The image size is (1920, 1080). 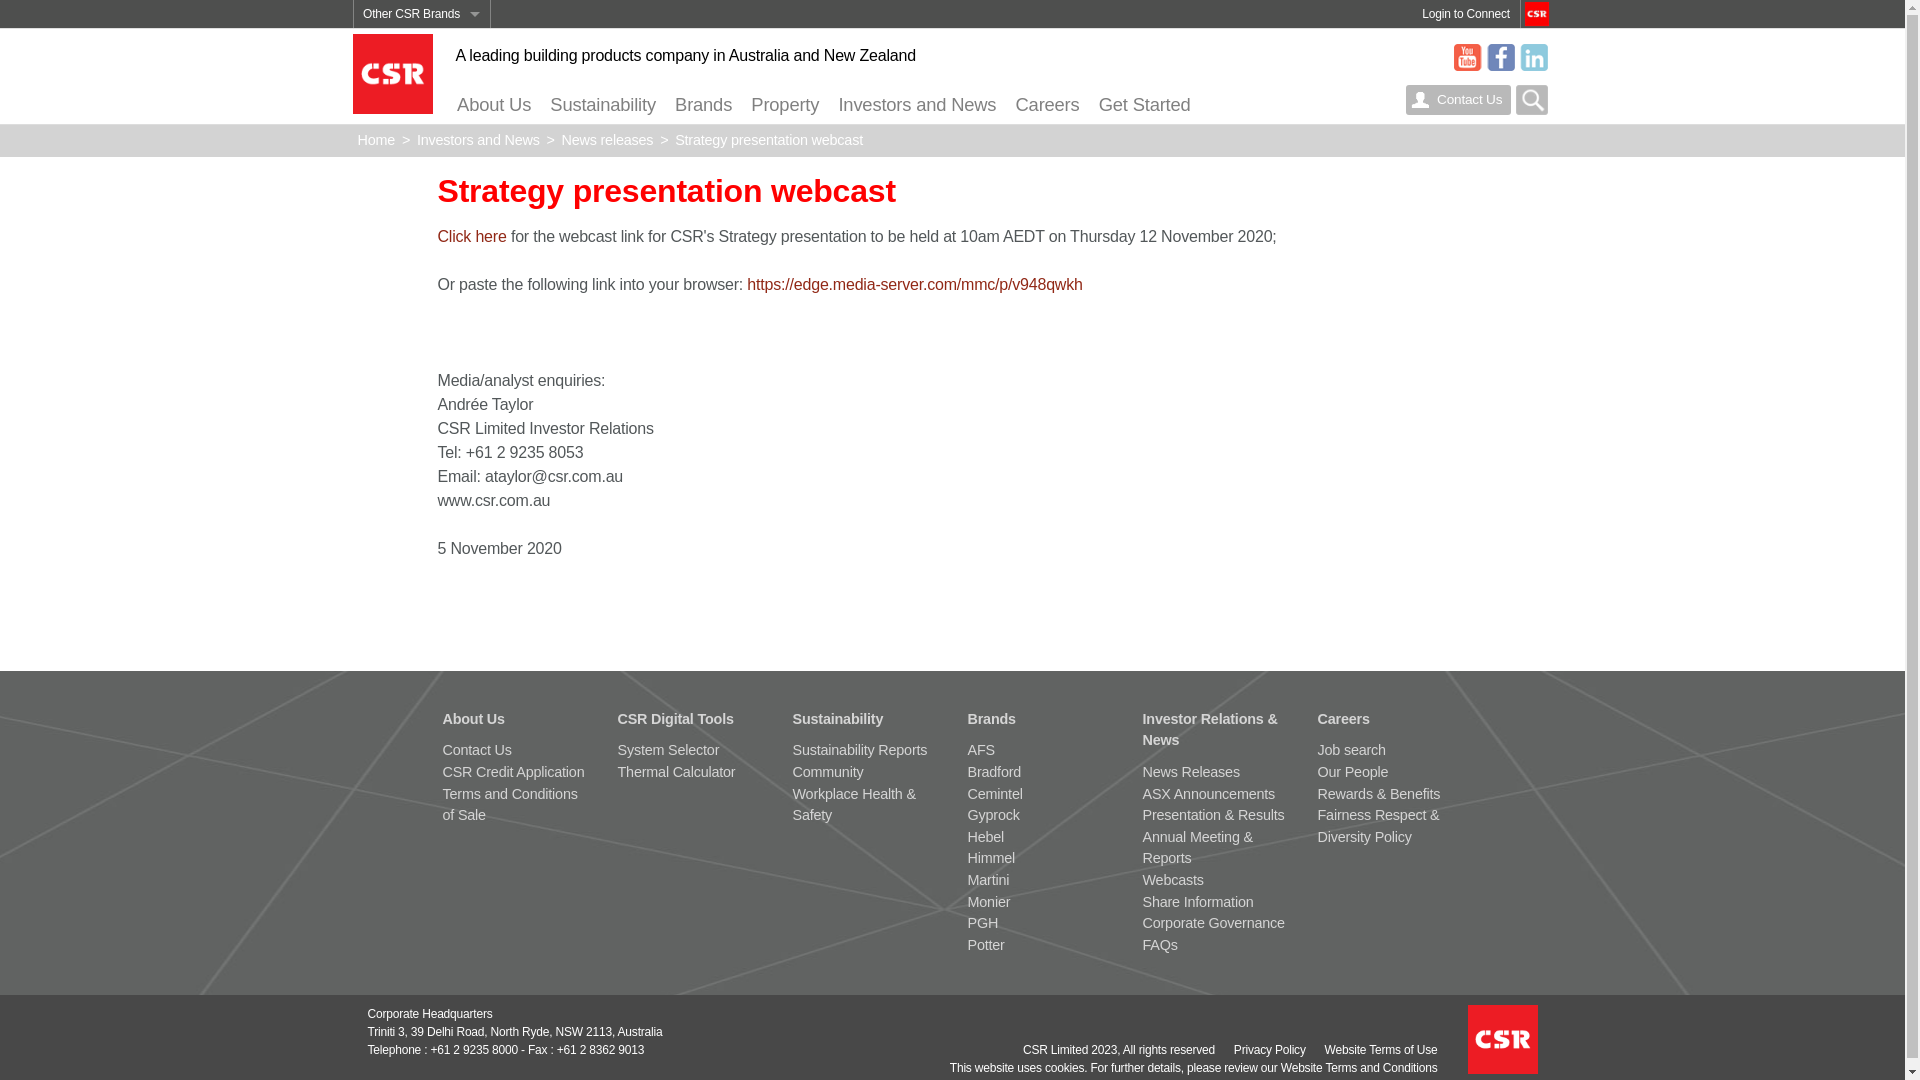 What do you see at coordinates (1198, 902) in the screenshot?
I see `Share Information` at bounding box center [1198, 902].